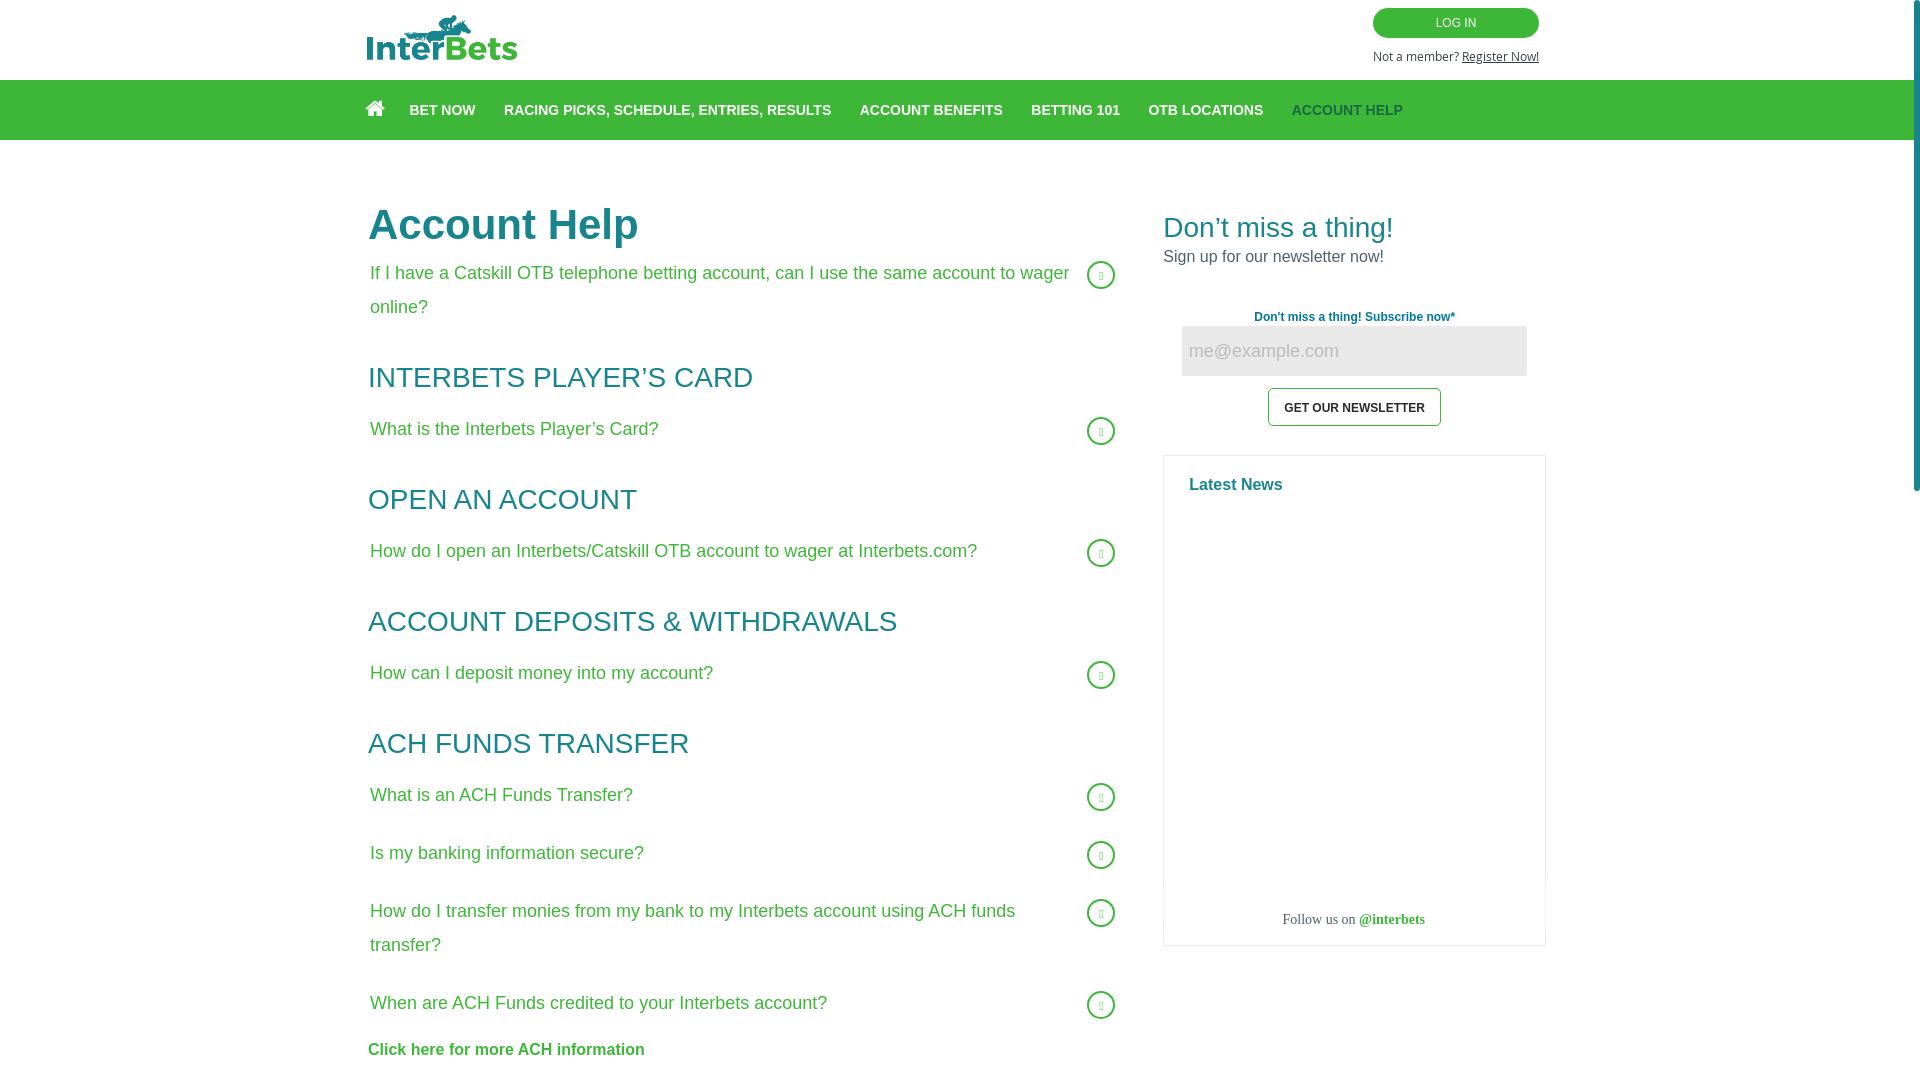  What do you see at coordinates (1452, 316) in the screenshot?
I see `The Don't miss a thing! Subscribe now field is required` at bounding box center [1452, 316].